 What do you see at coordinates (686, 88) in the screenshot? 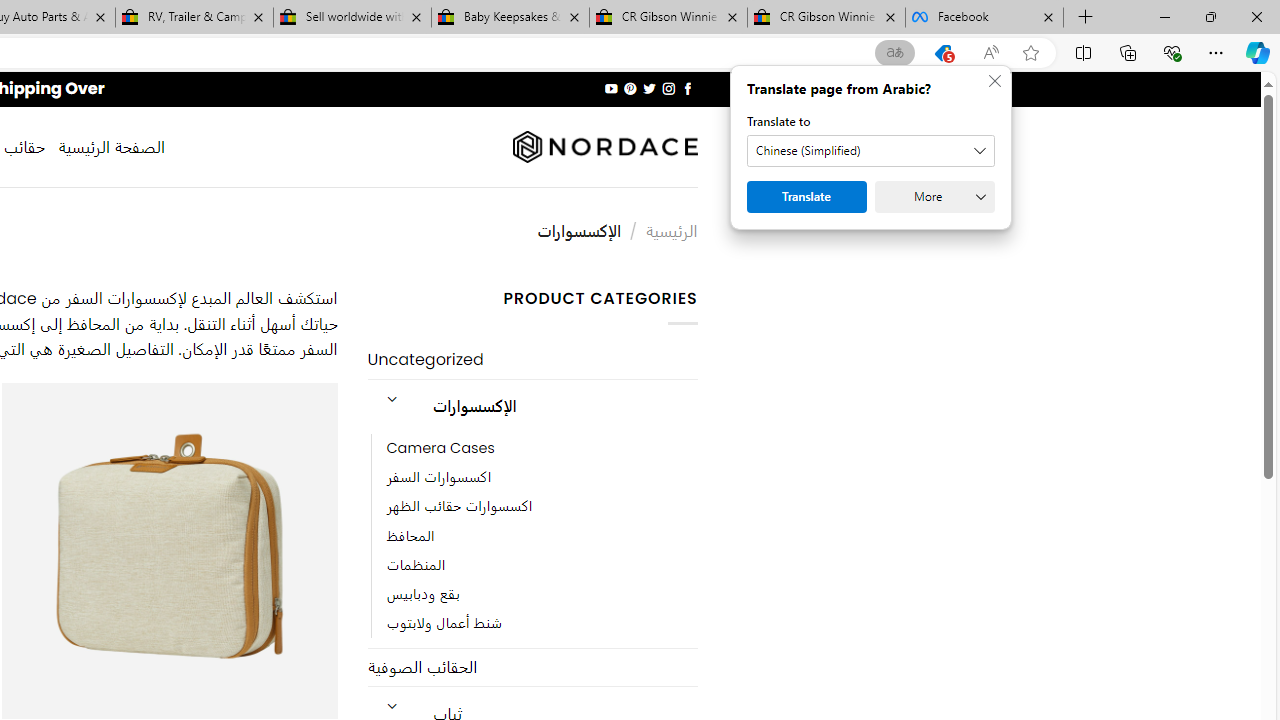
I see `Follow on Facebook` at bounding box center [686, 88].